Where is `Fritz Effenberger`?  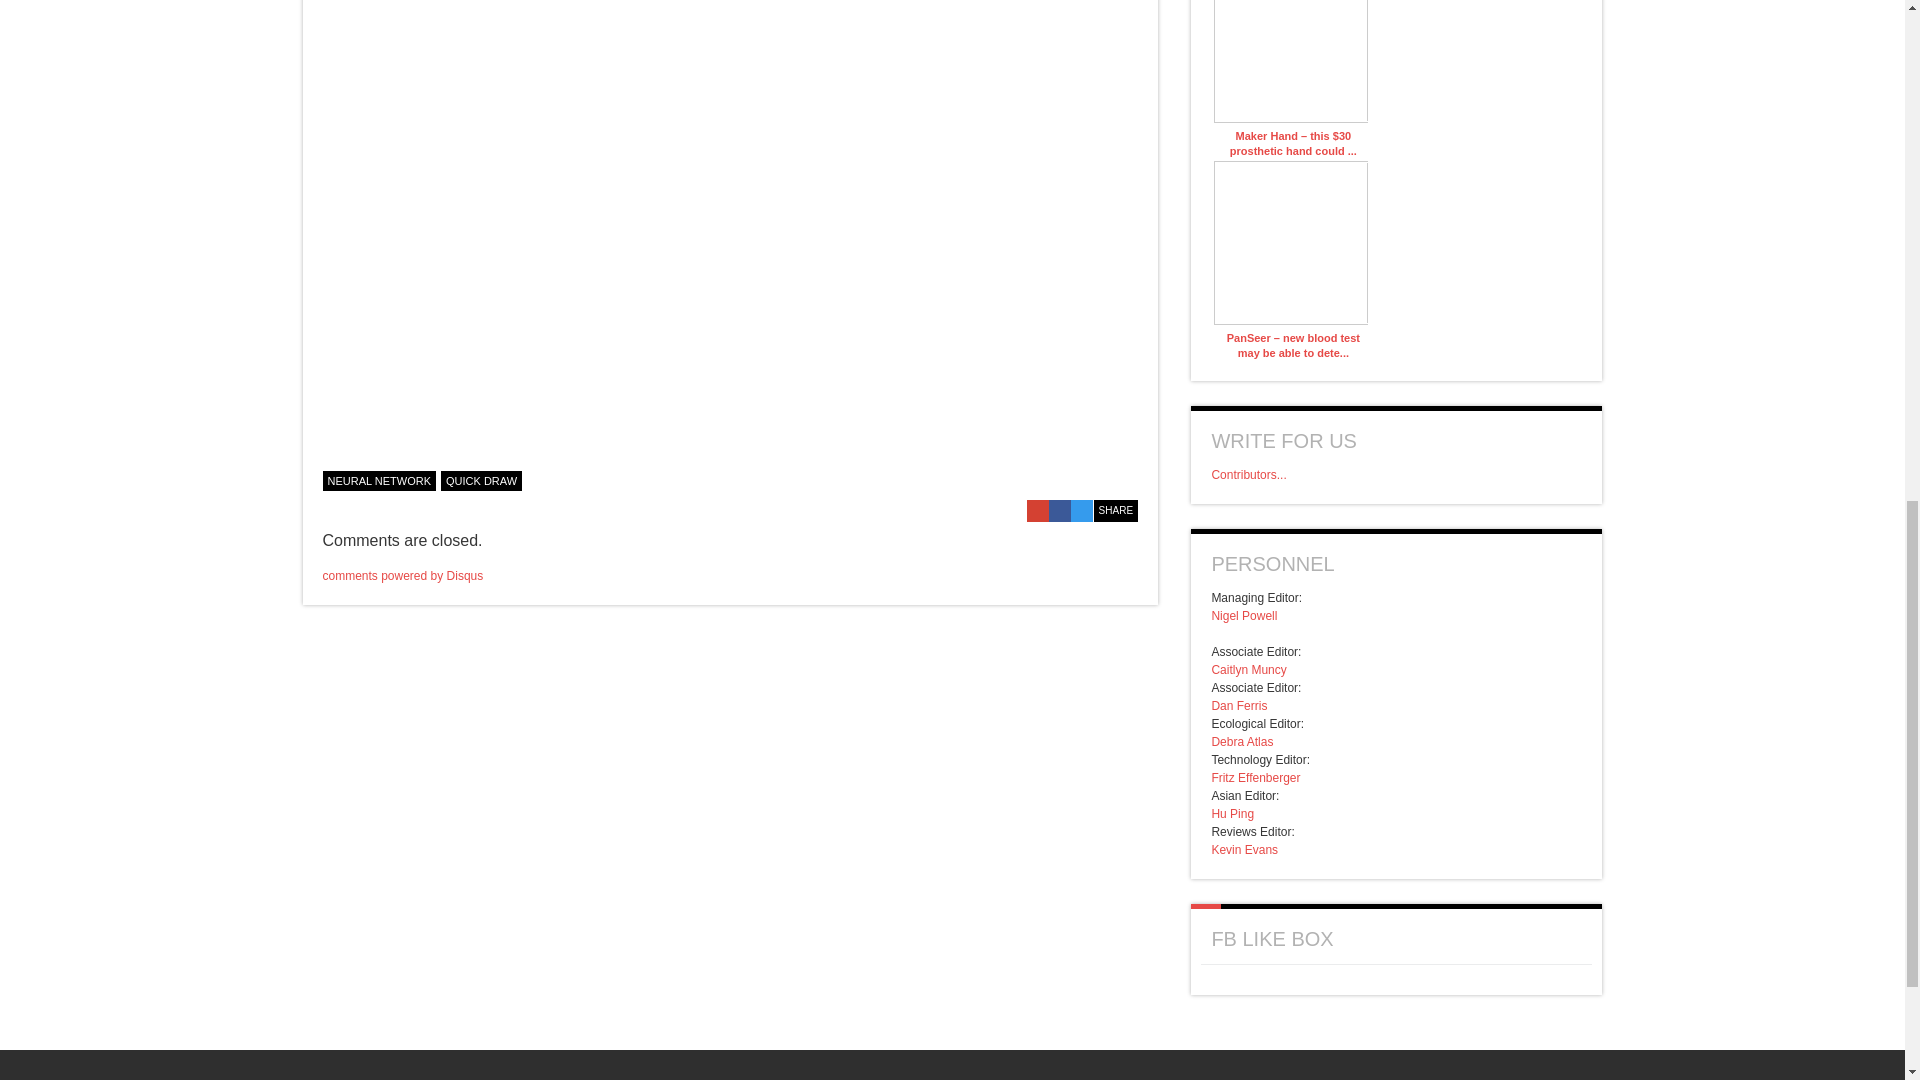
Fritz Effenberger is located at coordinates (1255, 778).